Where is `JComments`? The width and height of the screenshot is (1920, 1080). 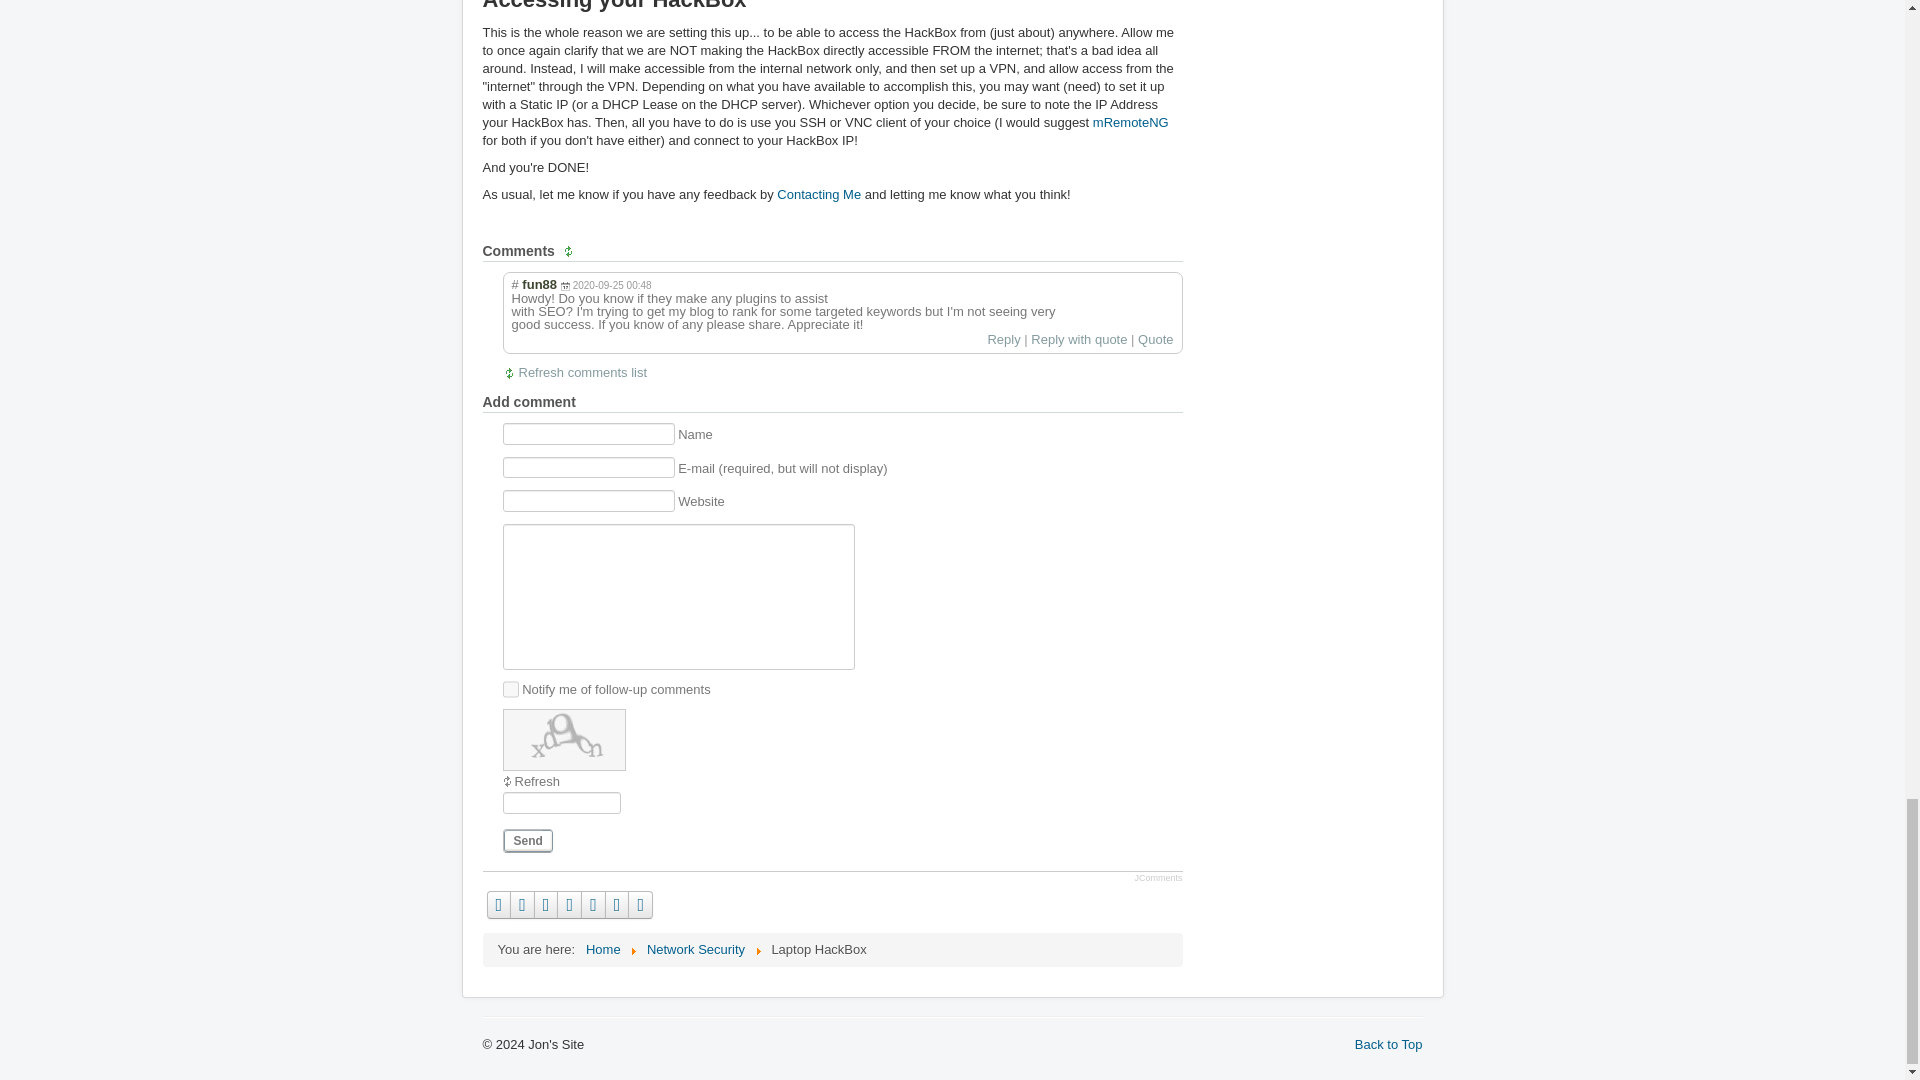 JComments is located at coordinates (1158, 878).